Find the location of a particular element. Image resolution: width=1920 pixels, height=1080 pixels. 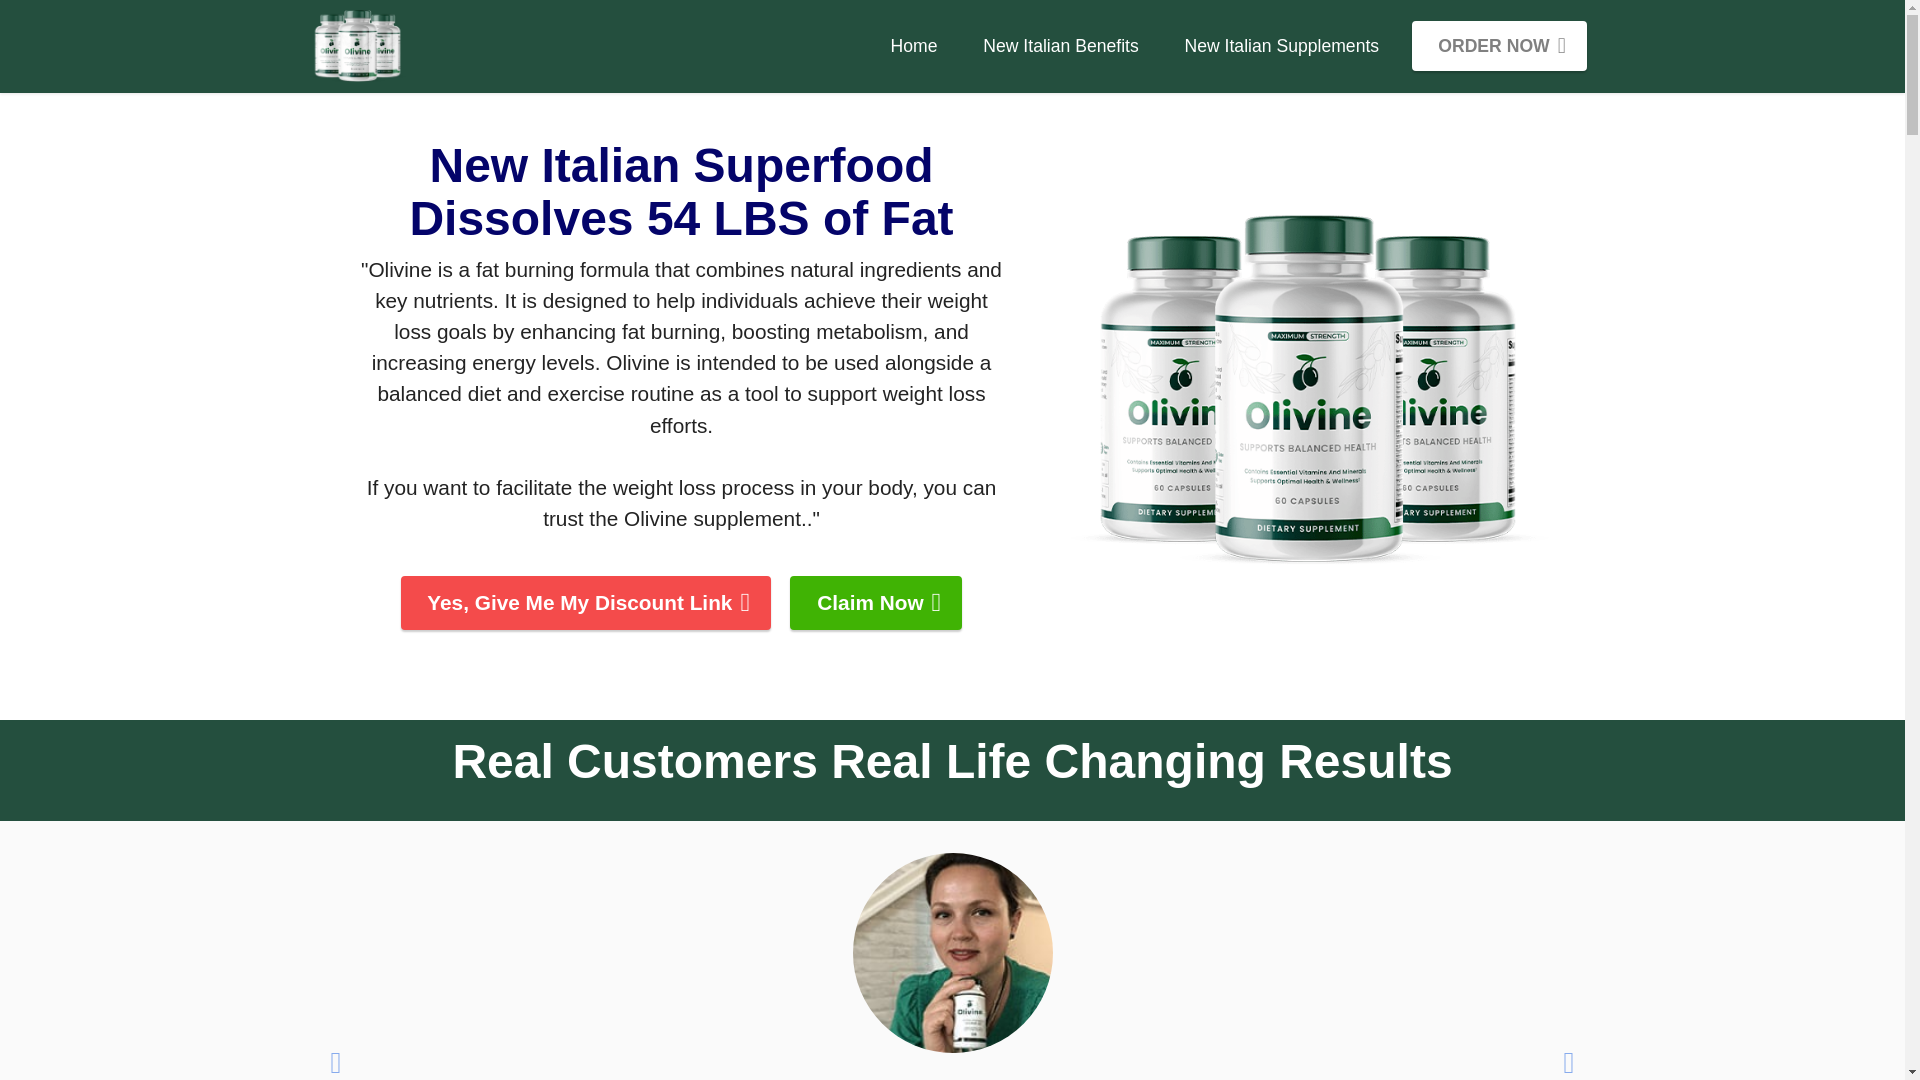

New Italian Supplements is located at coordinates (1281, 46).